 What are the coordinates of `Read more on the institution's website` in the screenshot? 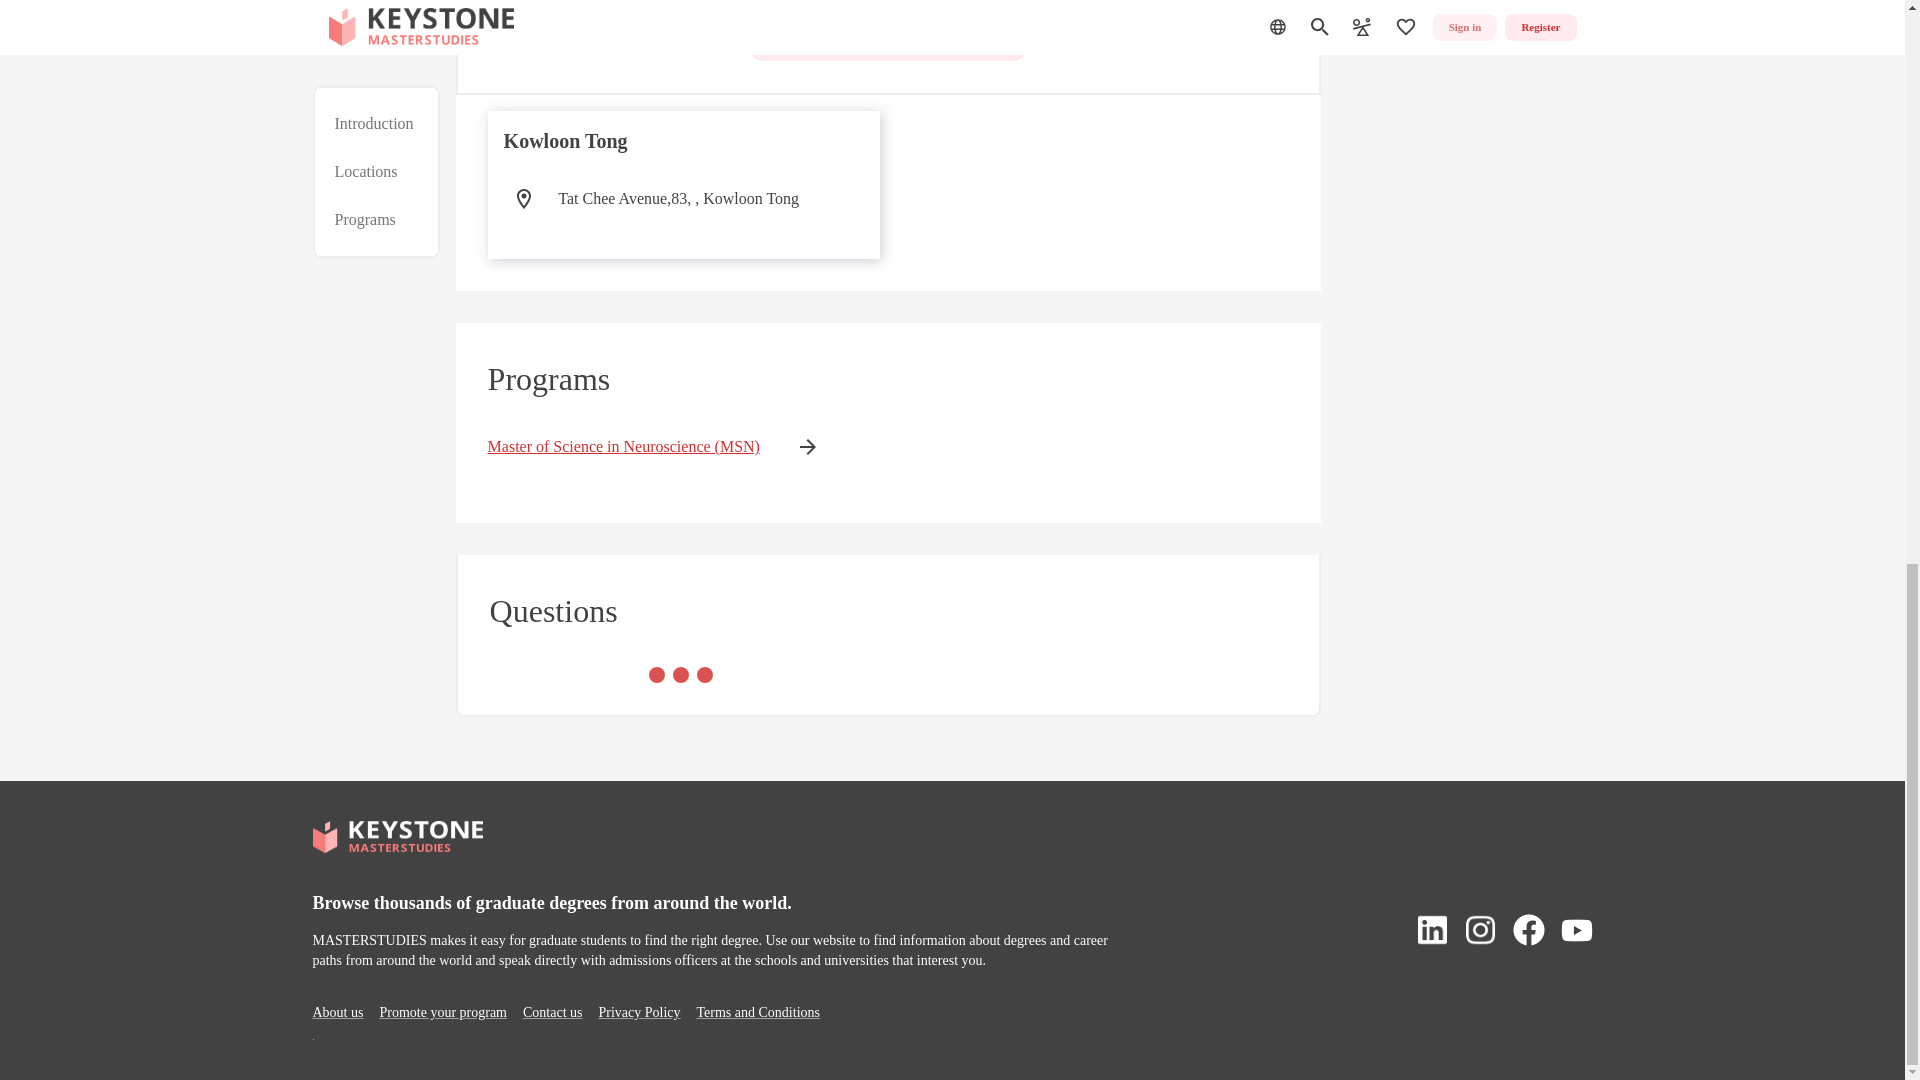 It's located at (888, 34).